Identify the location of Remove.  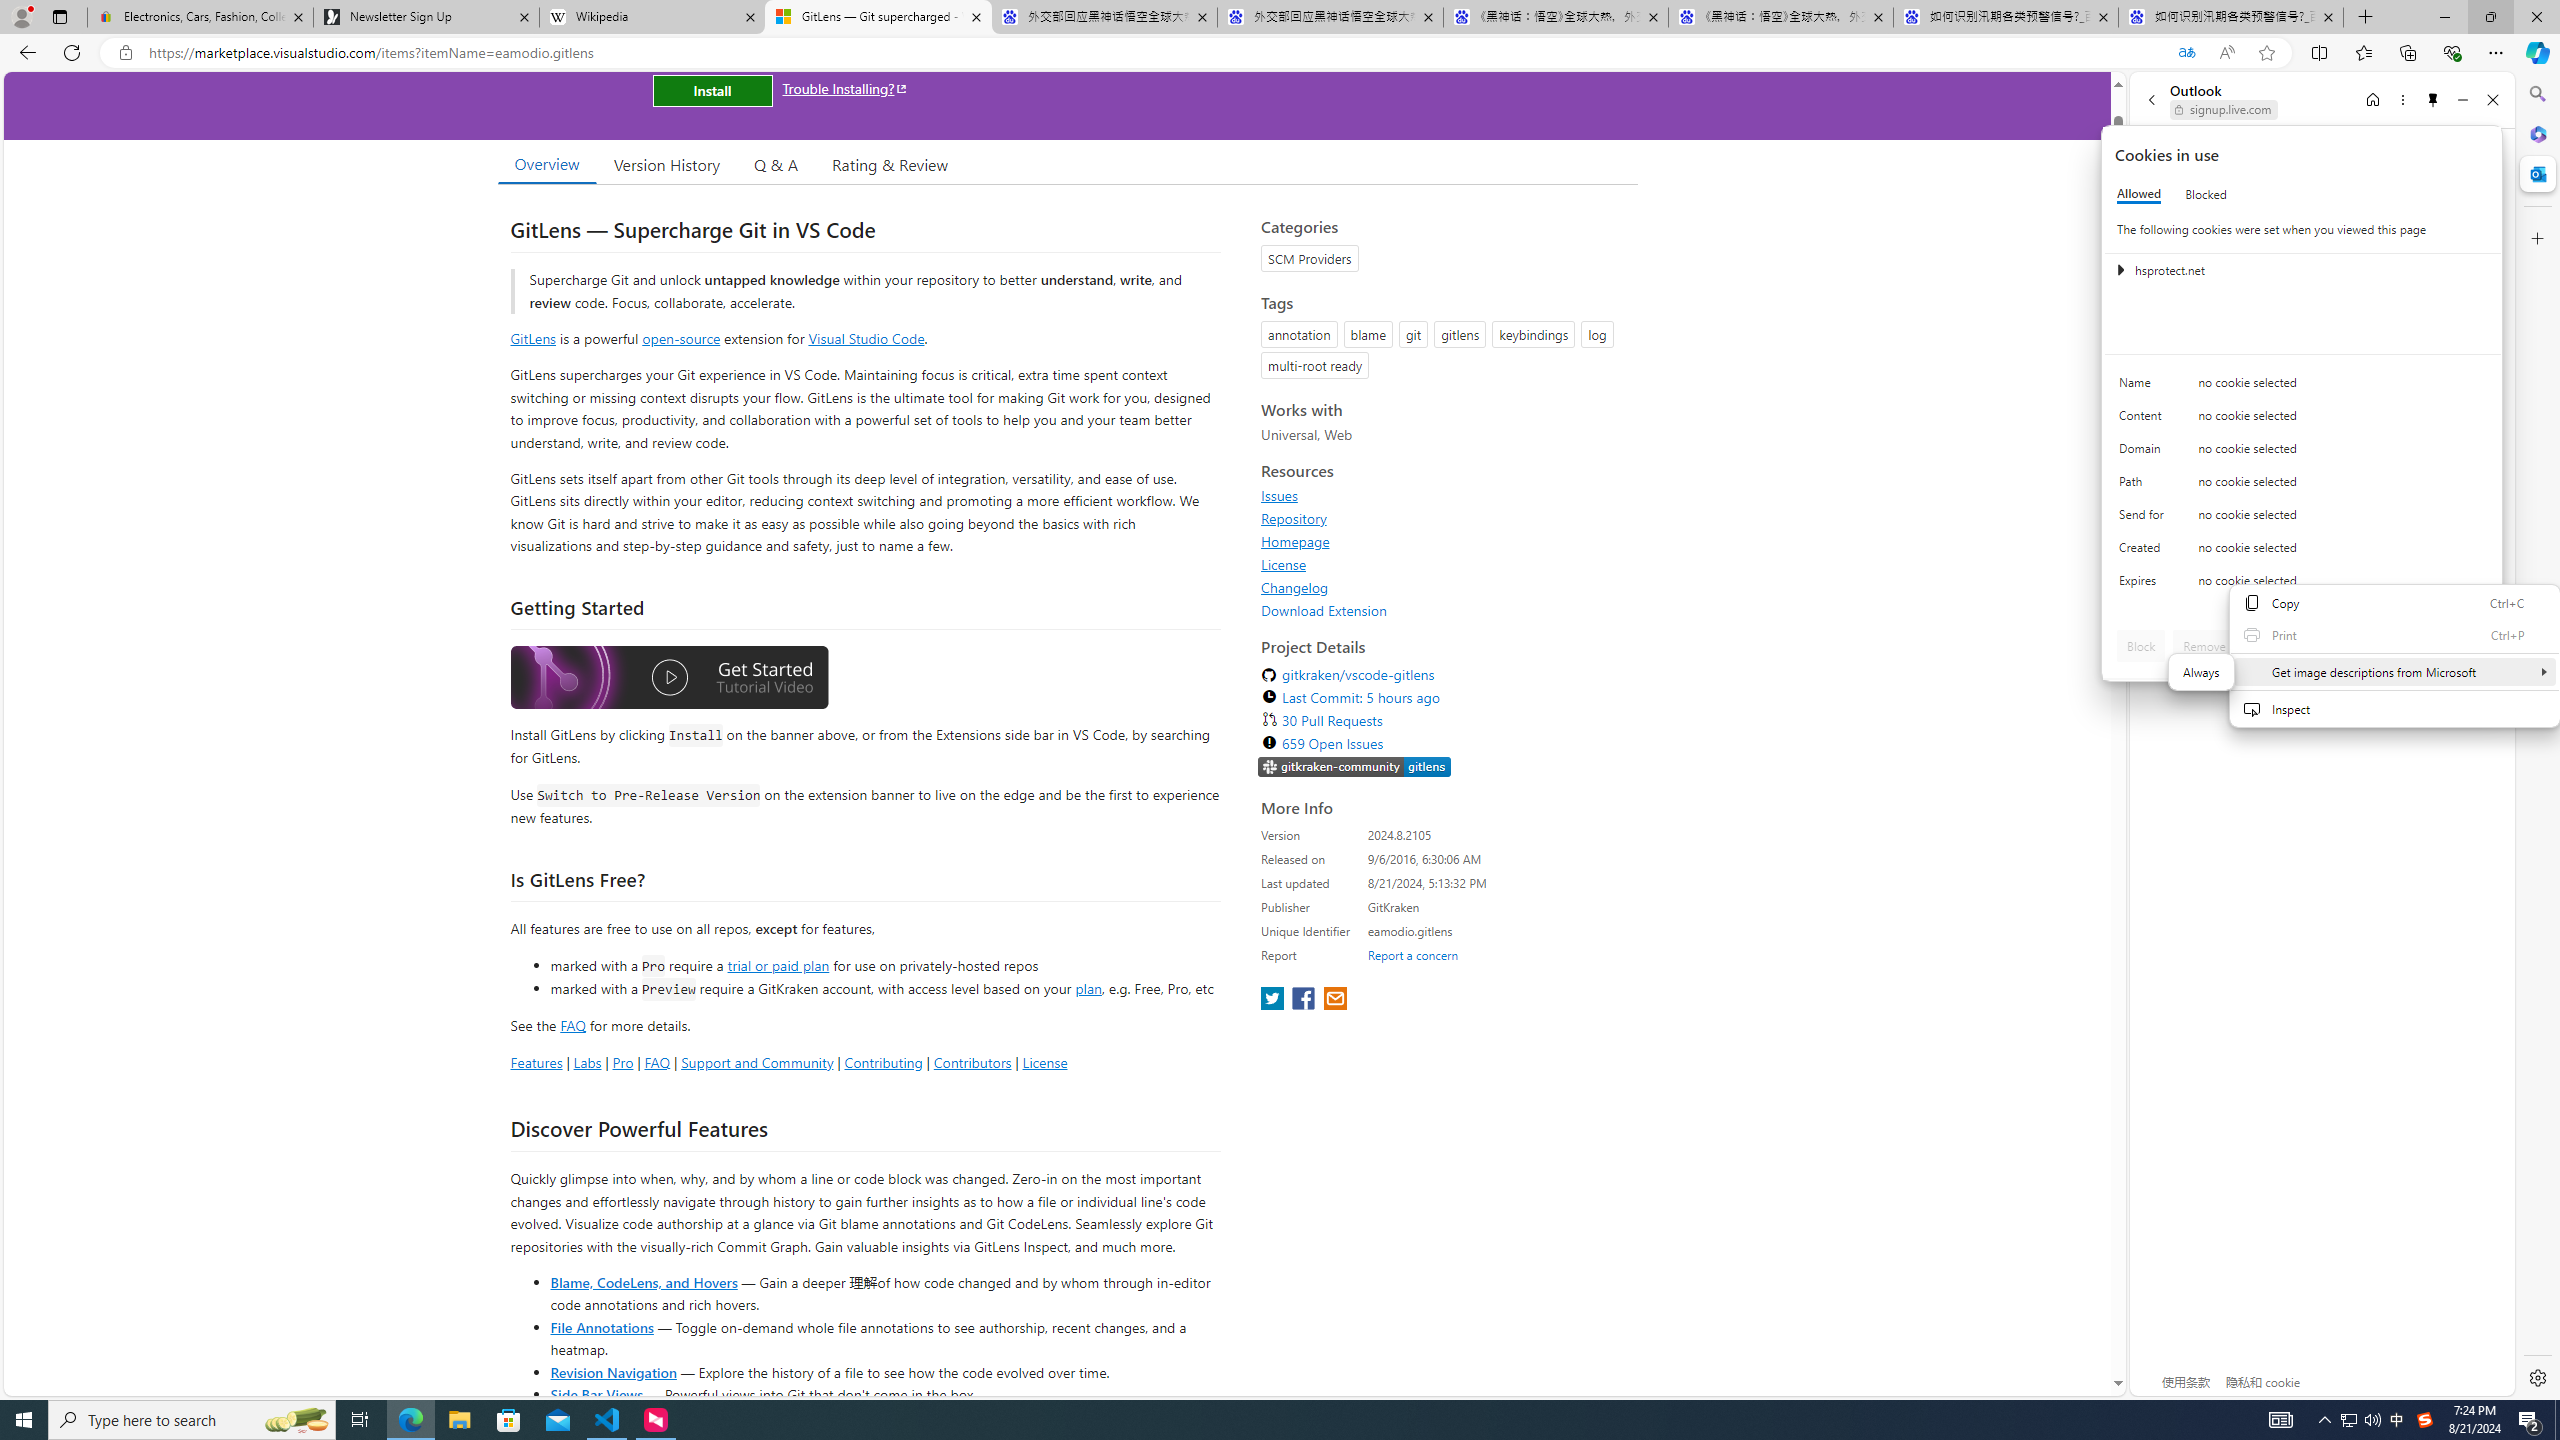
(2204, 646).